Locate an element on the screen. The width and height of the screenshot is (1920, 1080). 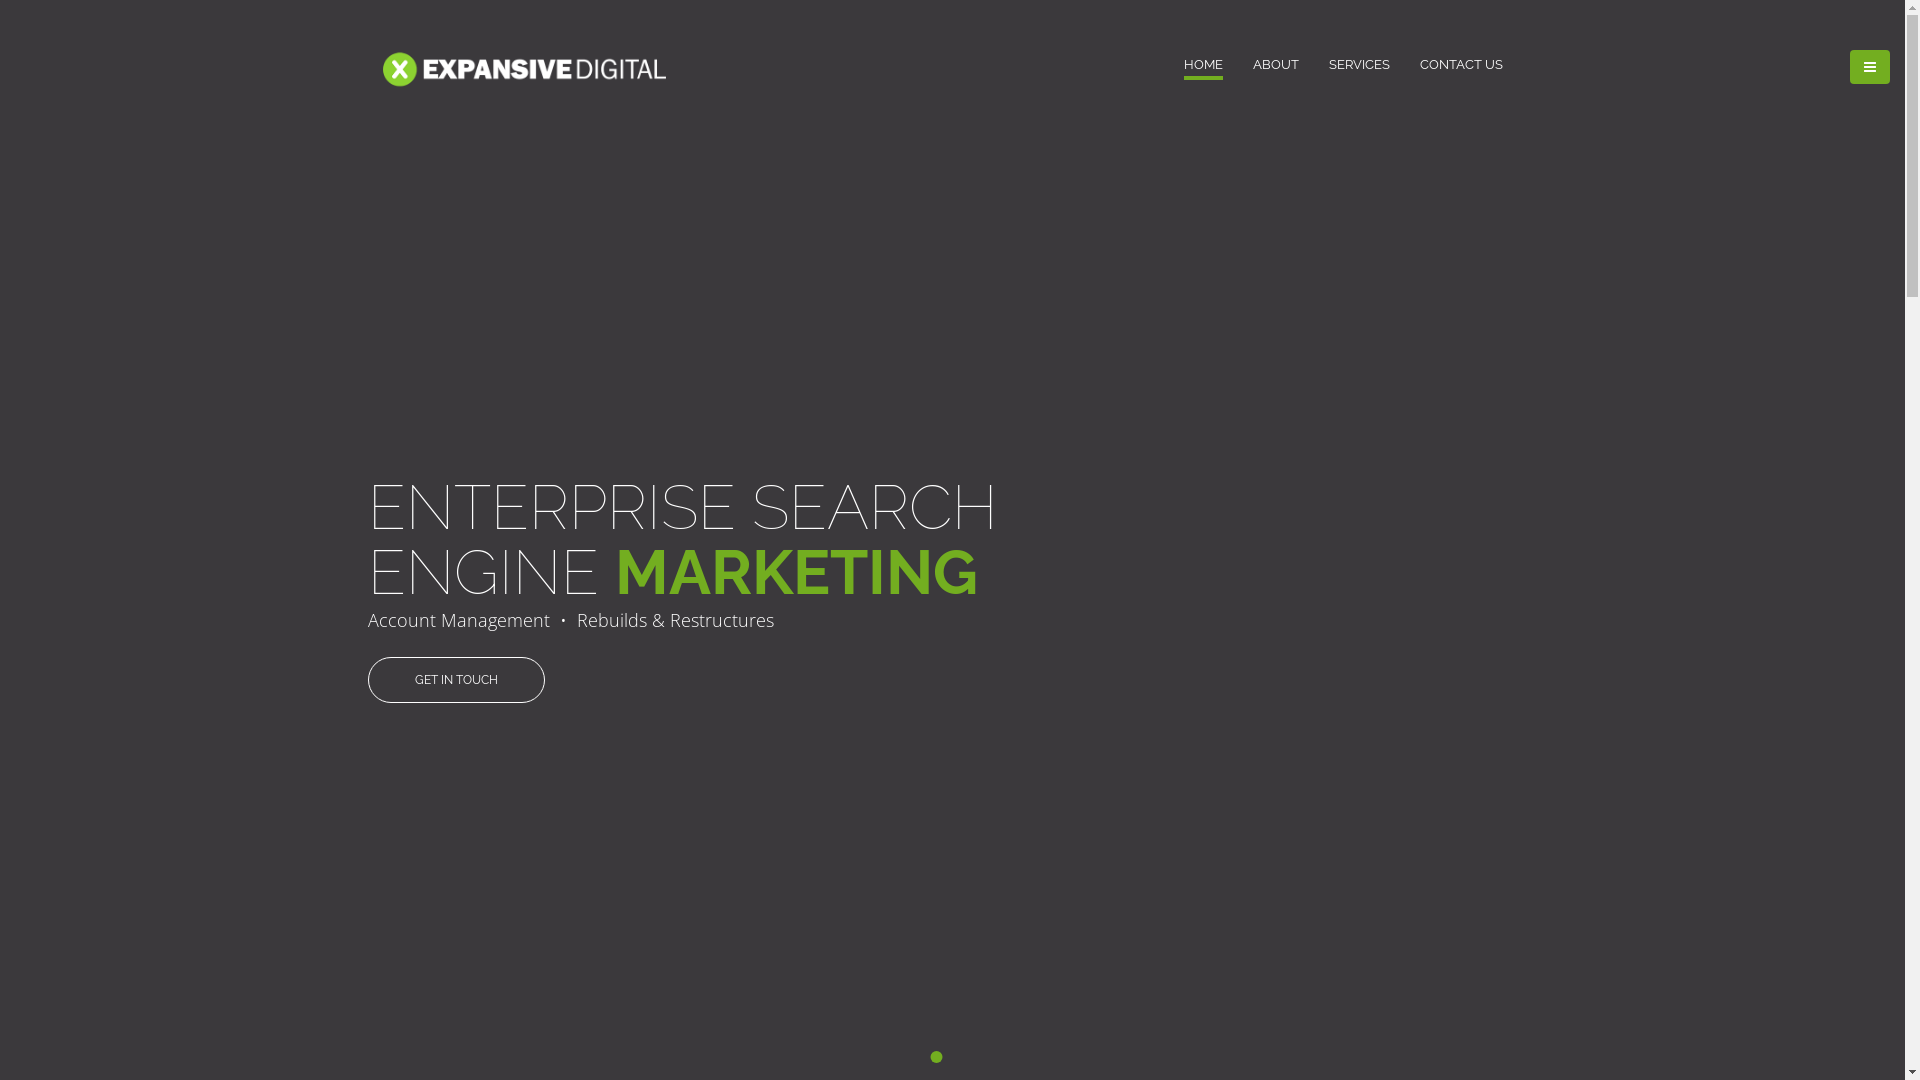
HOME is located at coordinates (1204, 65).